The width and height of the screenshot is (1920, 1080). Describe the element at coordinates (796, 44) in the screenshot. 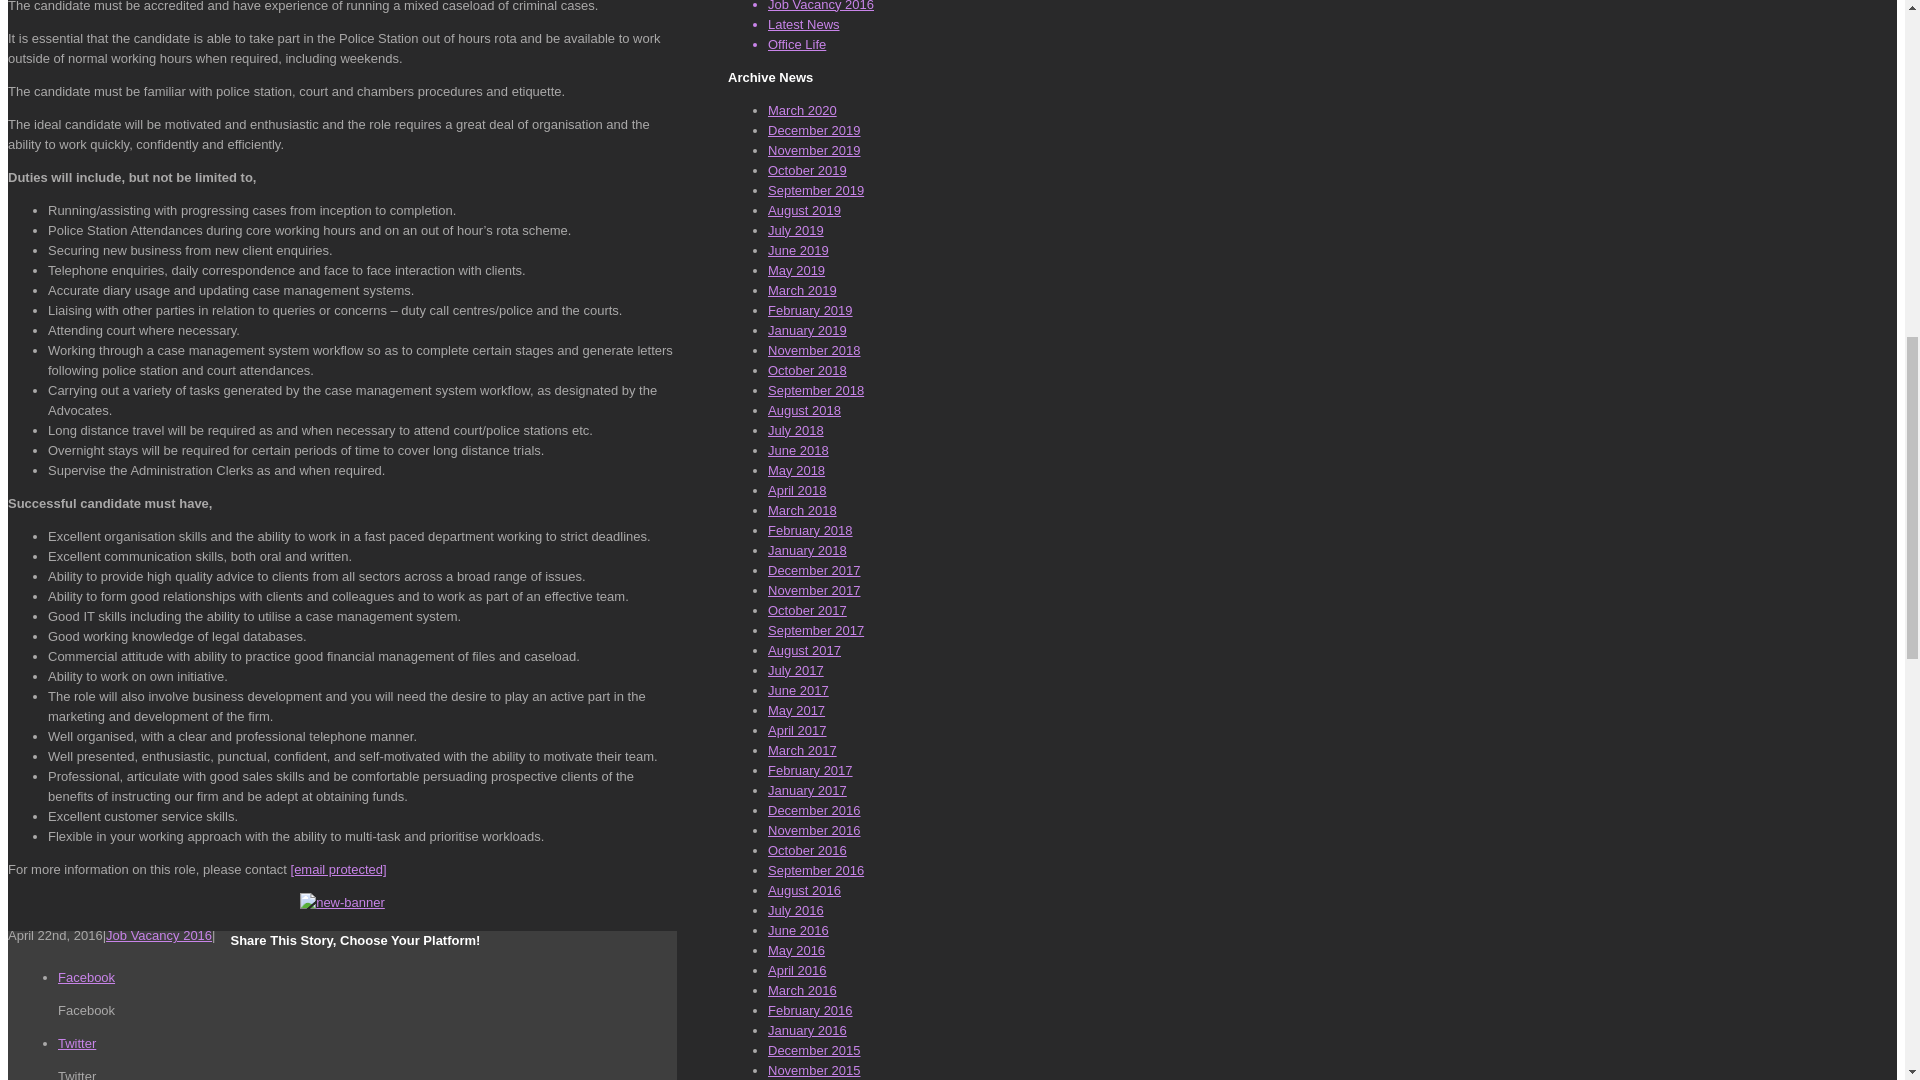

I see `Office Life` at that location.